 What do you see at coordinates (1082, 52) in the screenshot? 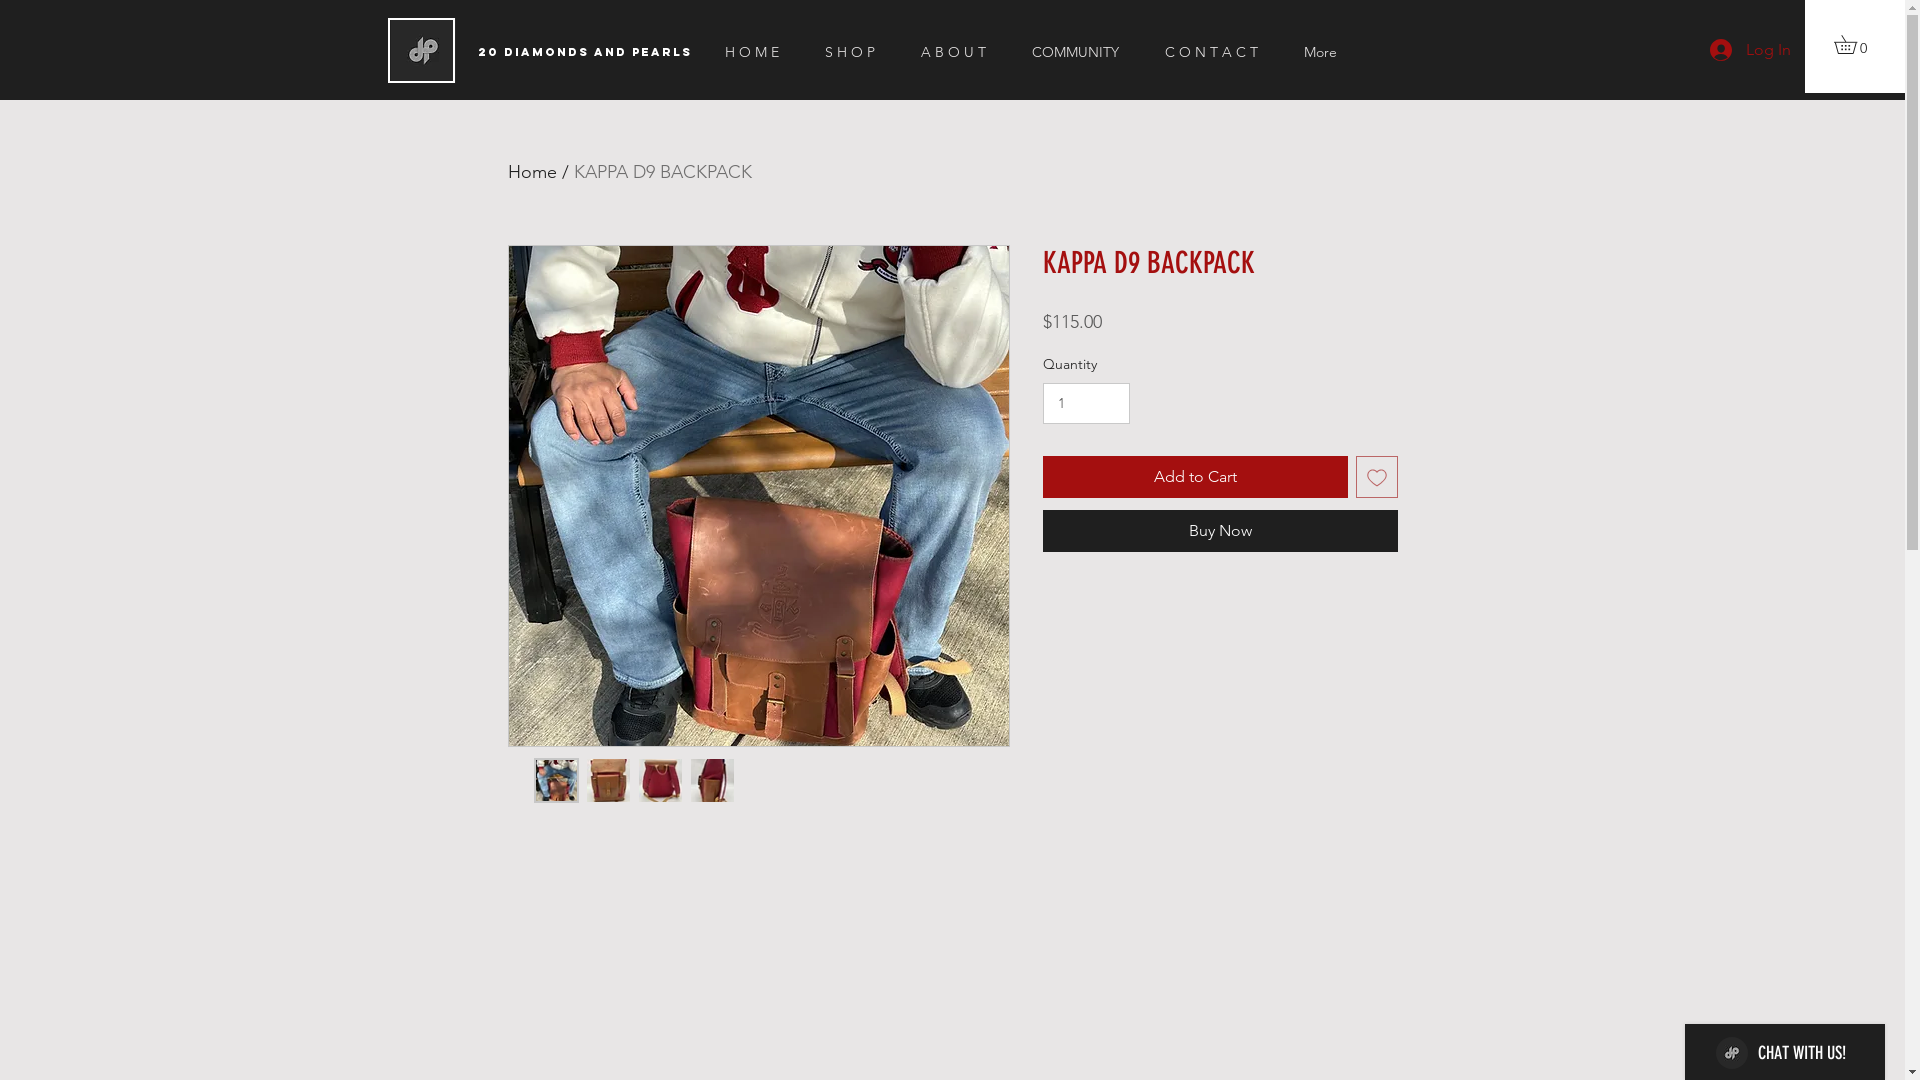
I see `COMMUNITY` at bounding box center [1082, 52].